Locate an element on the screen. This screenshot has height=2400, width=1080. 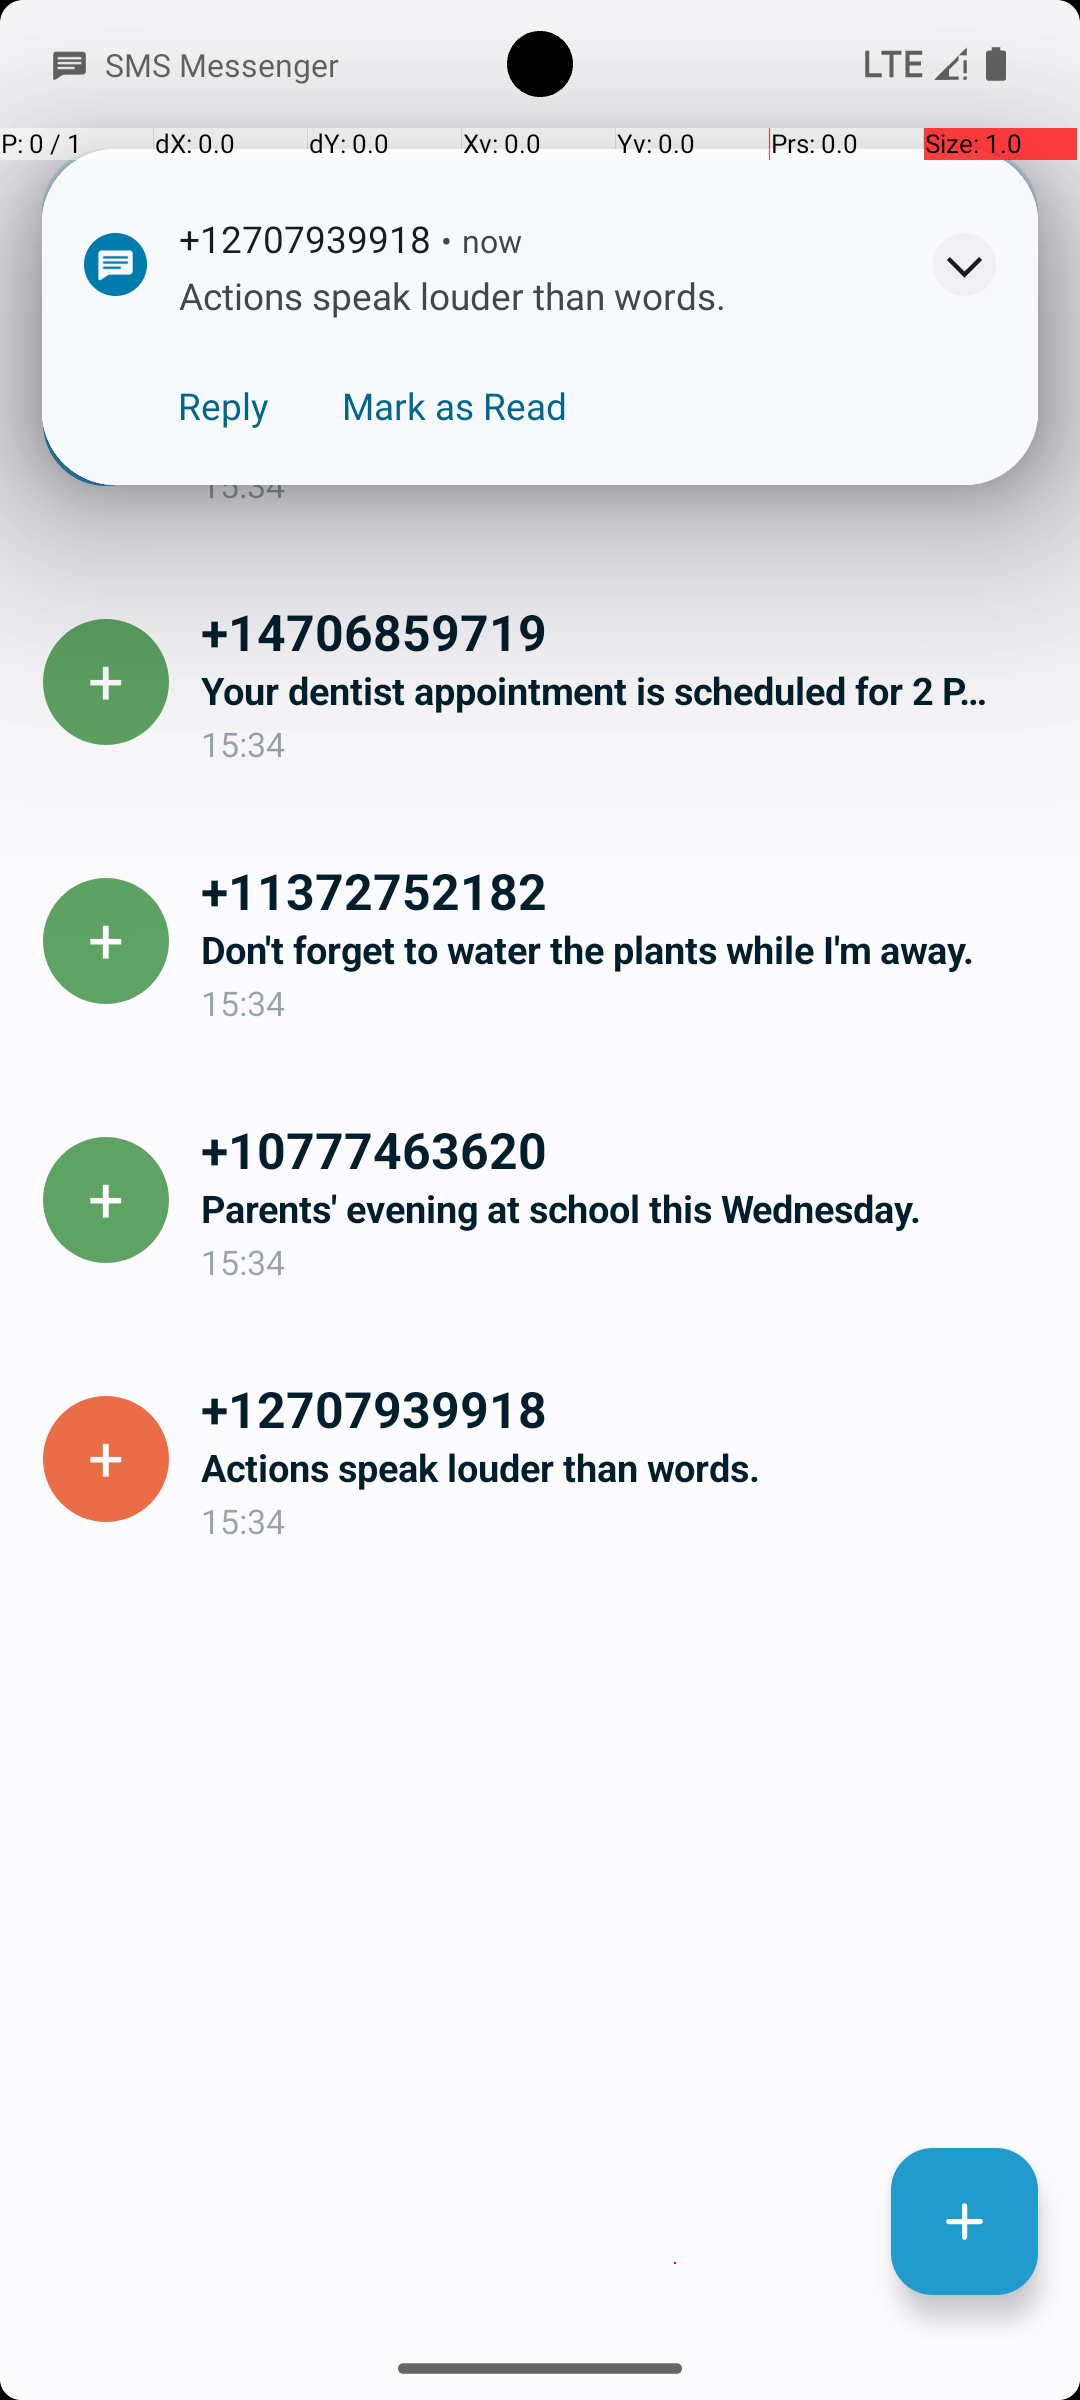
Reply is located at coordinates (224, 406).